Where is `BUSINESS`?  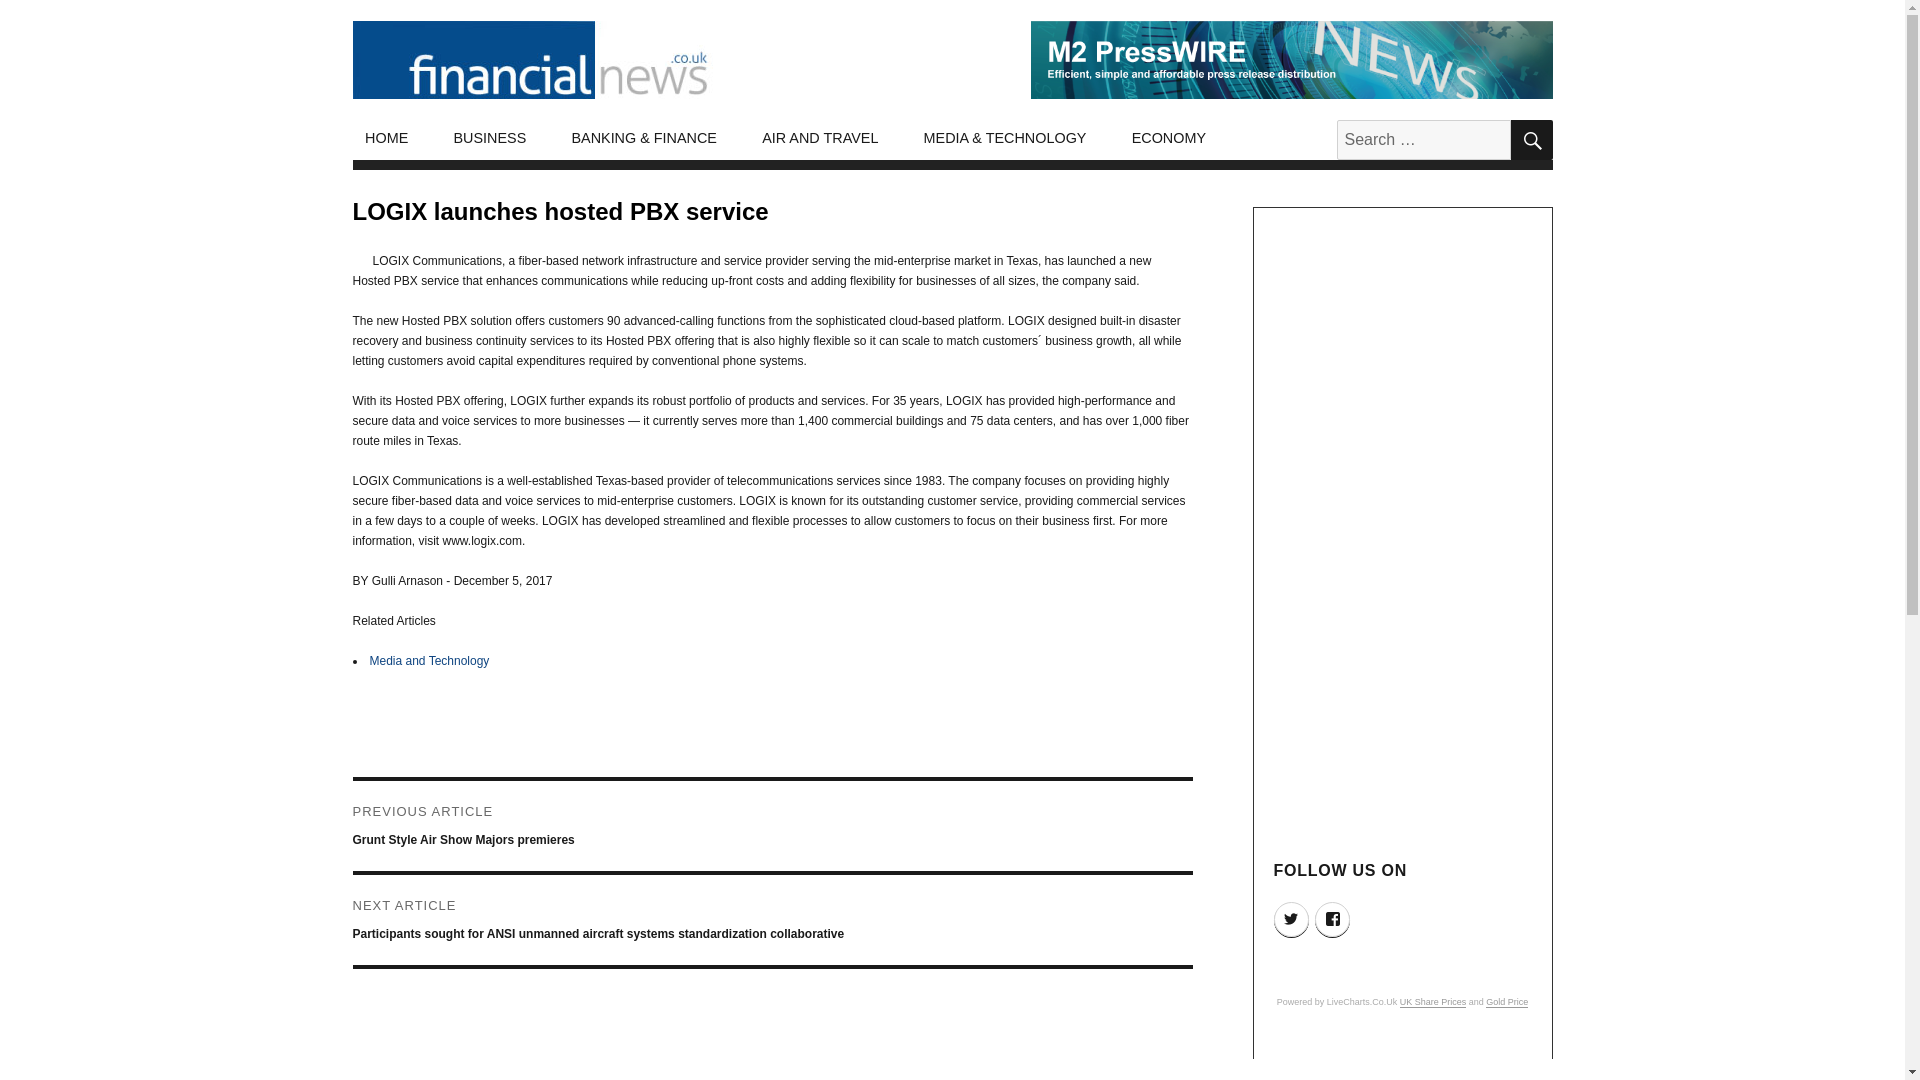
BUSINESS is located at coordinates (490, 138).